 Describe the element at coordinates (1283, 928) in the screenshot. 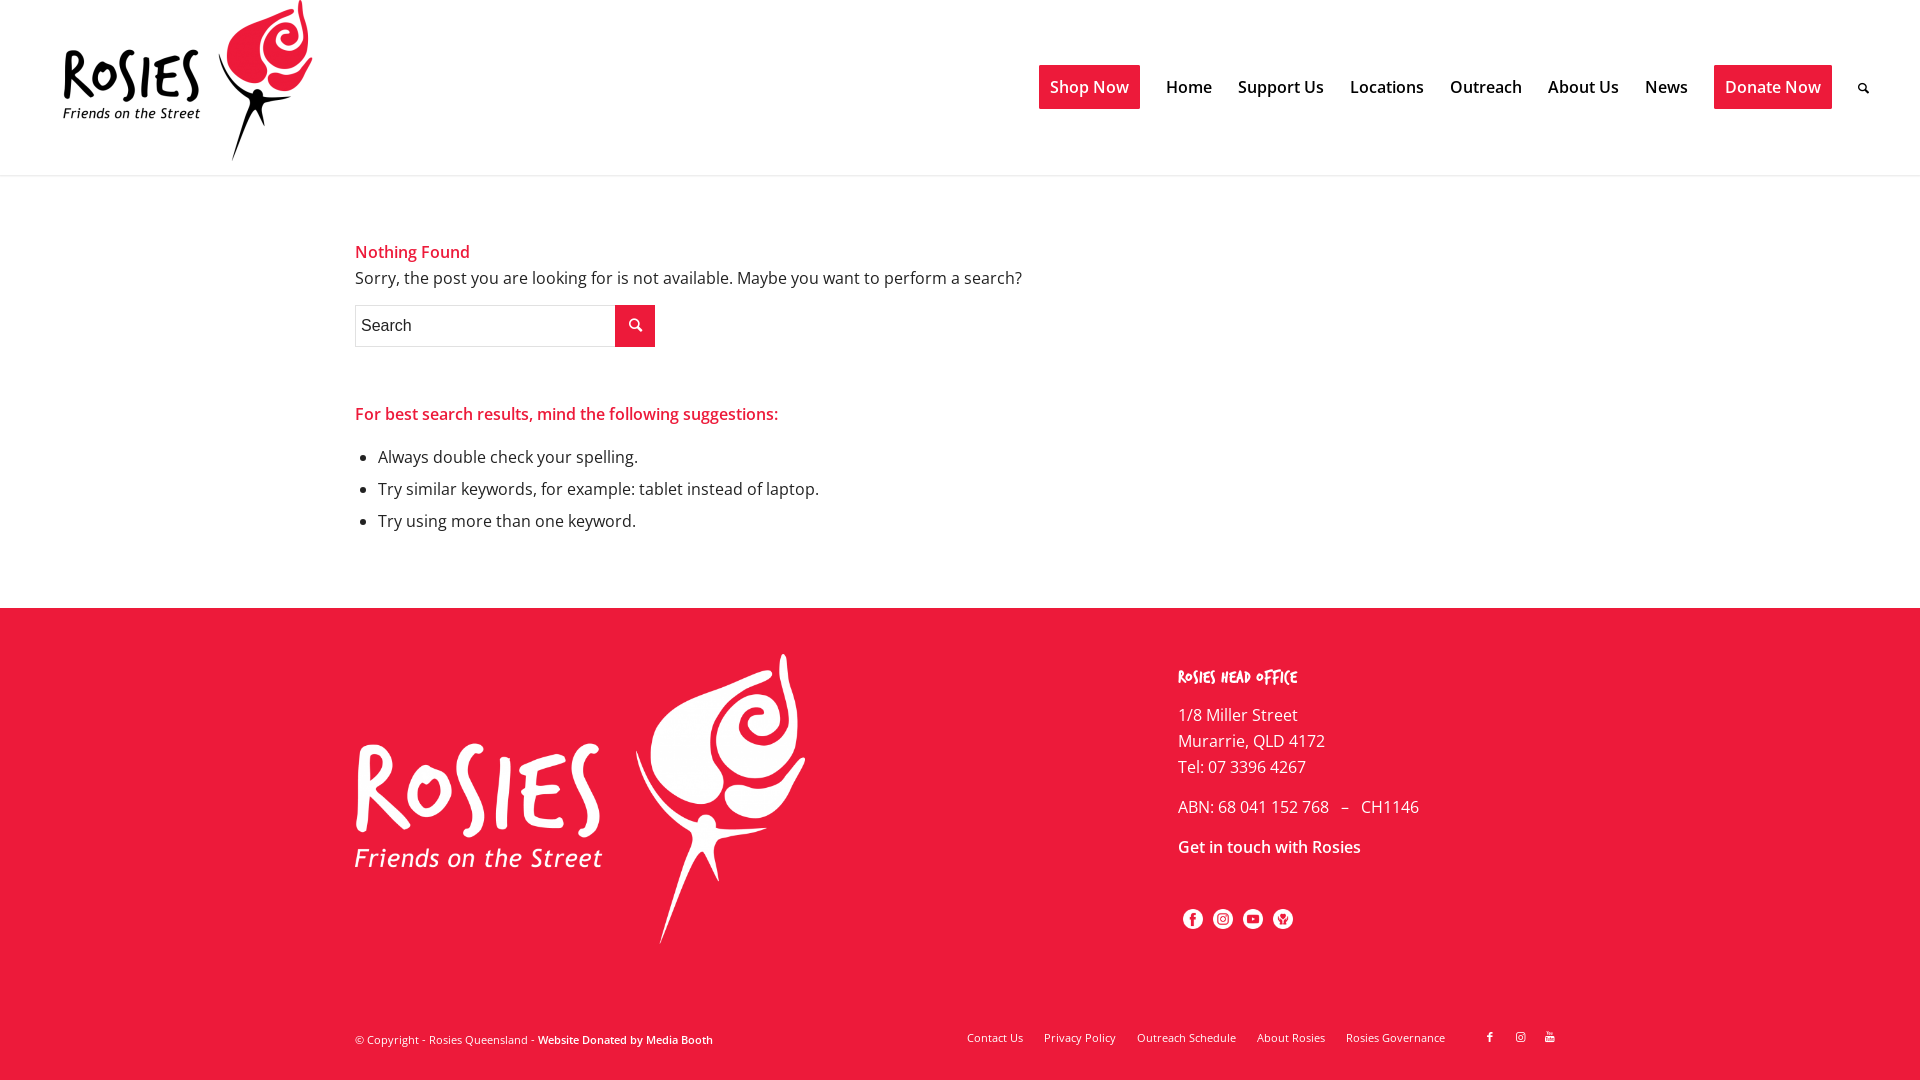

I see `Donation` at that location.